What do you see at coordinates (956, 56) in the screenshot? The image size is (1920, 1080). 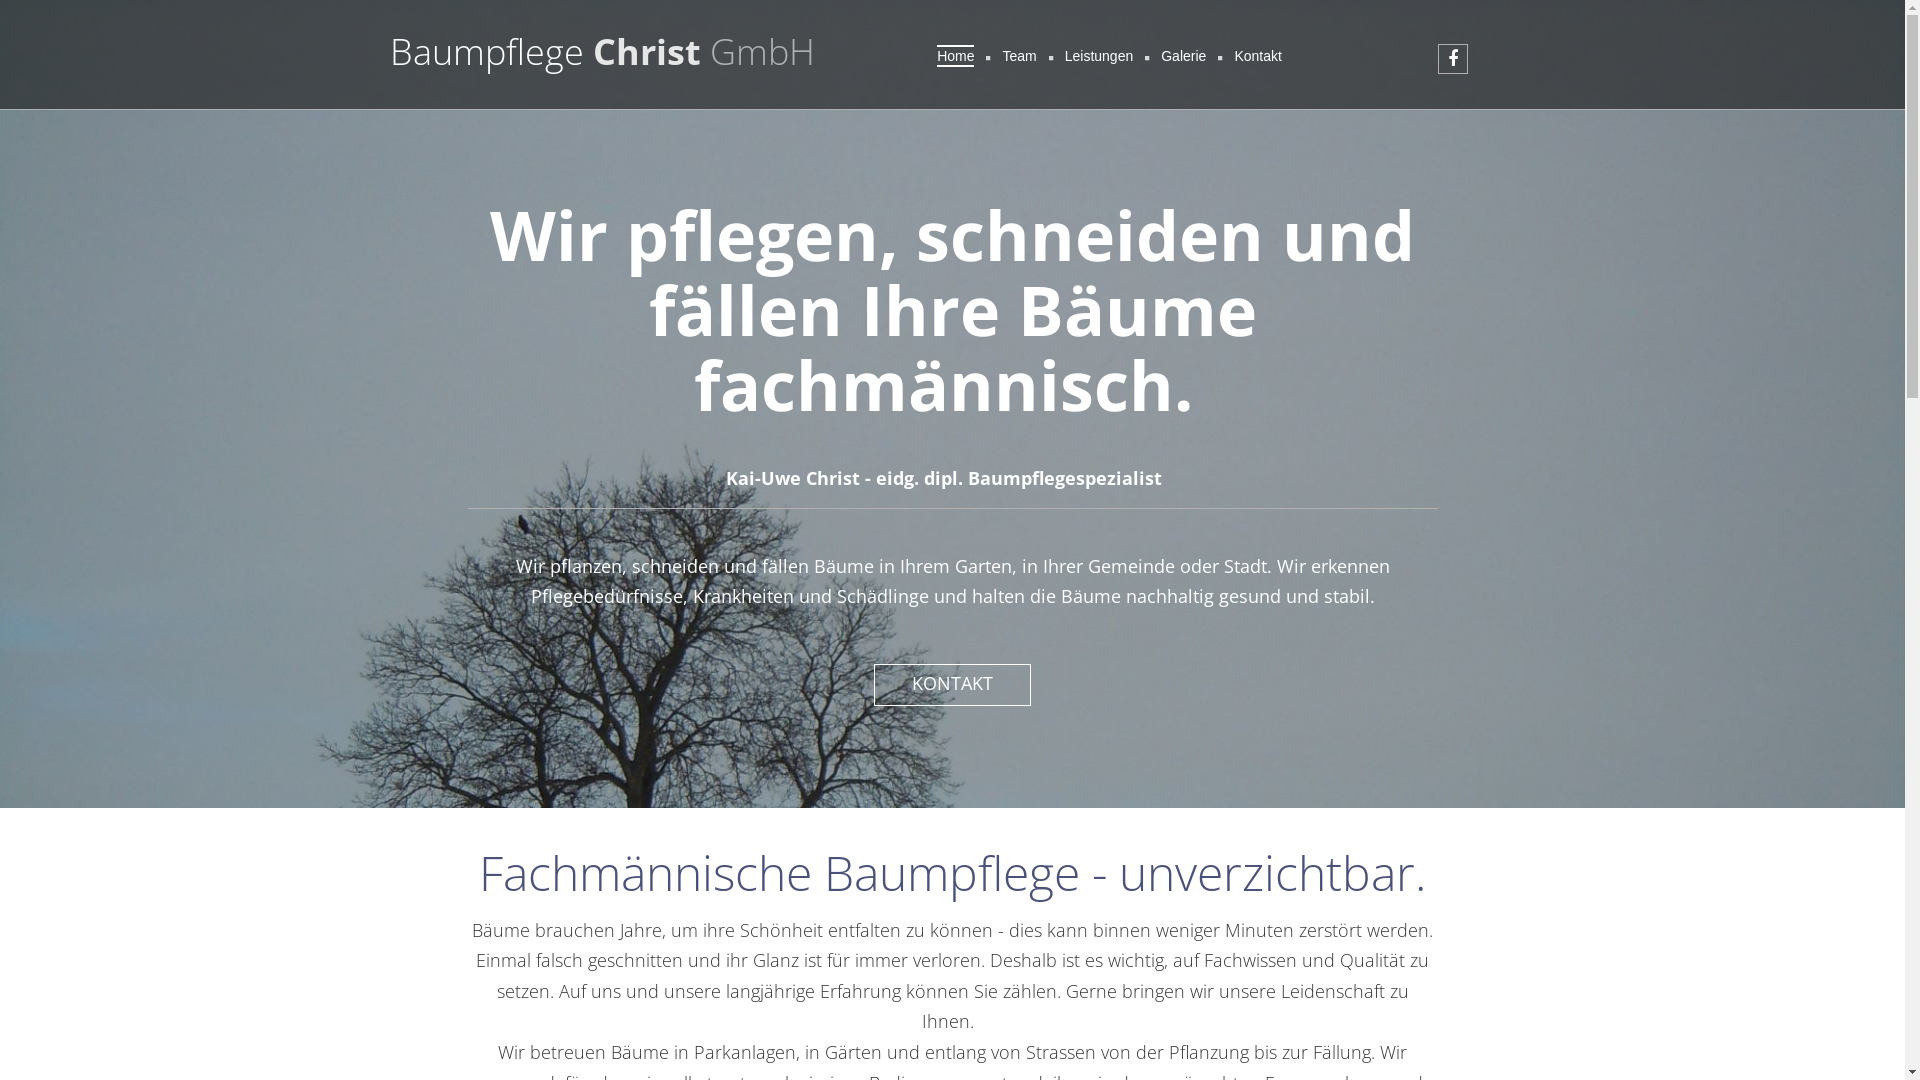 I see `Home` at bounding box center [956, 56].